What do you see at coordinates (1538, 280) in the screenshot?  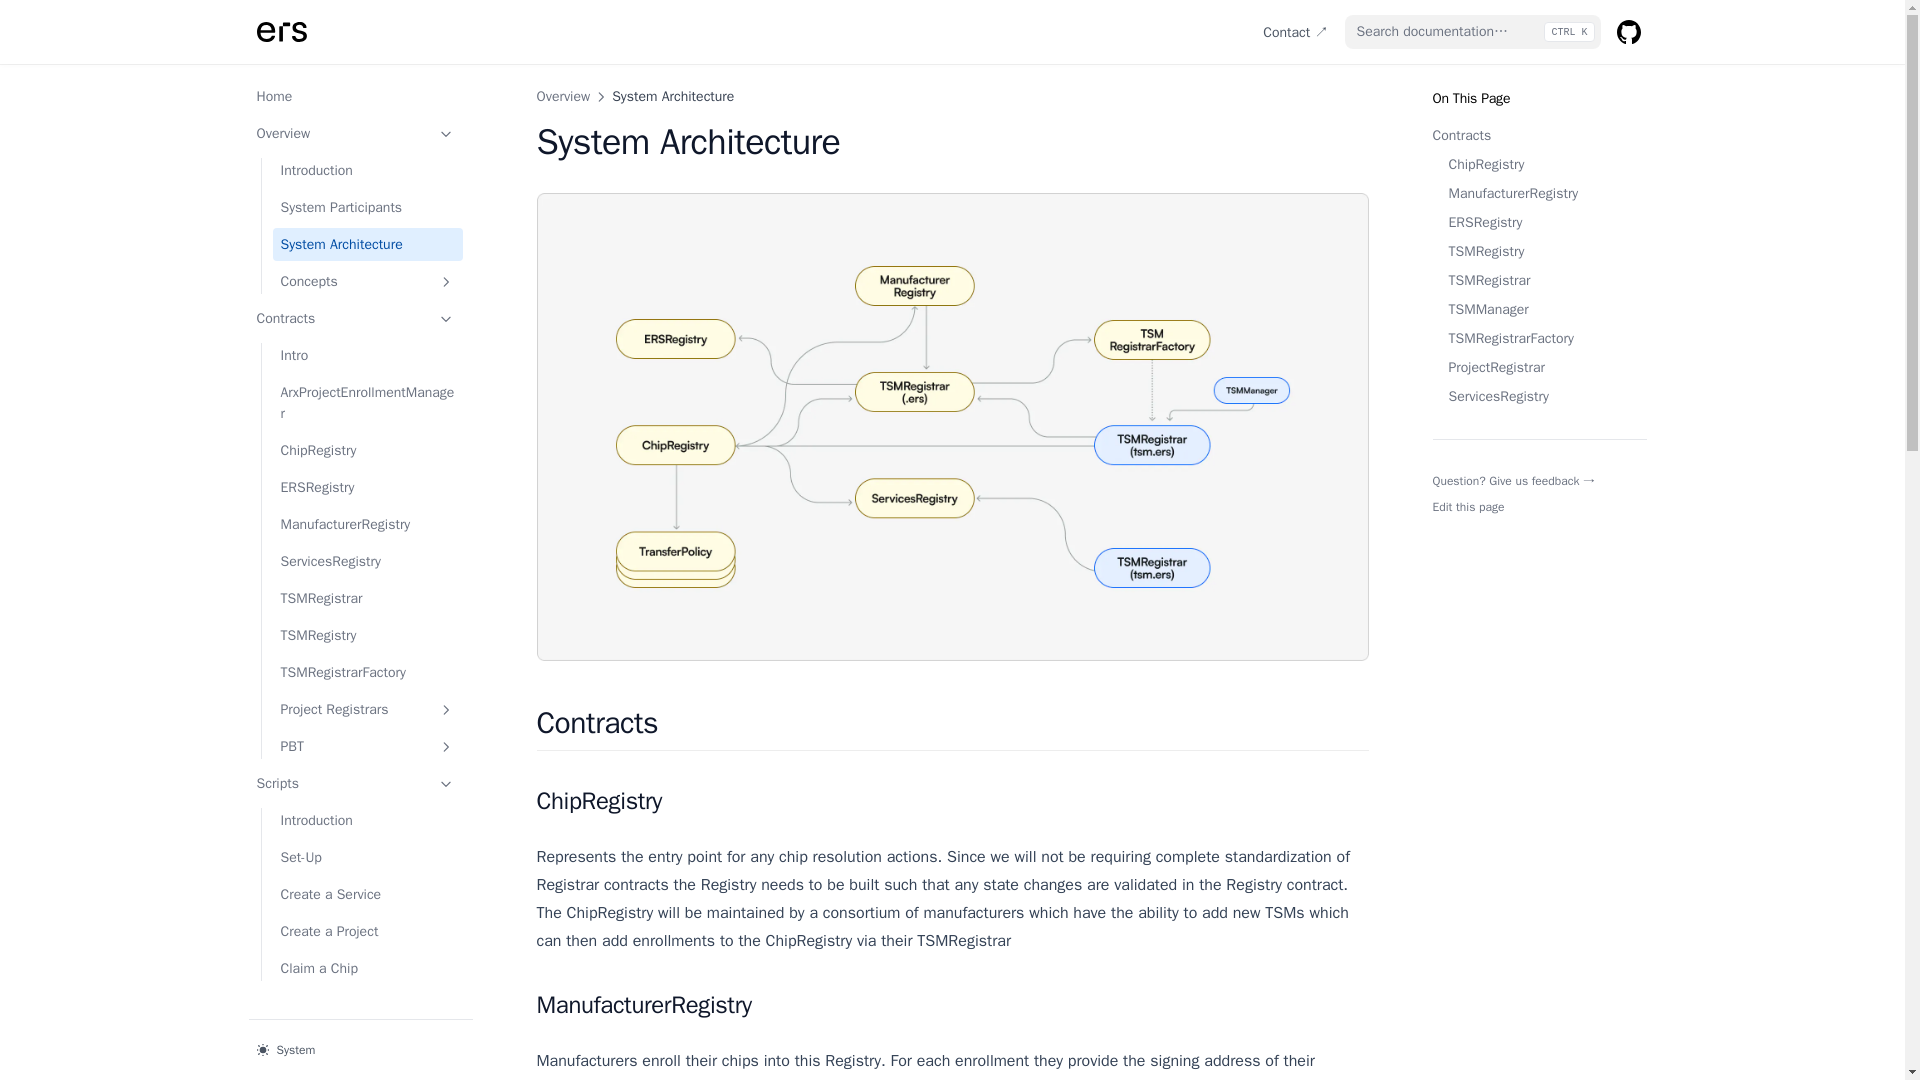 I see `TSMRegistrar` at bounding box center [1538, 280].